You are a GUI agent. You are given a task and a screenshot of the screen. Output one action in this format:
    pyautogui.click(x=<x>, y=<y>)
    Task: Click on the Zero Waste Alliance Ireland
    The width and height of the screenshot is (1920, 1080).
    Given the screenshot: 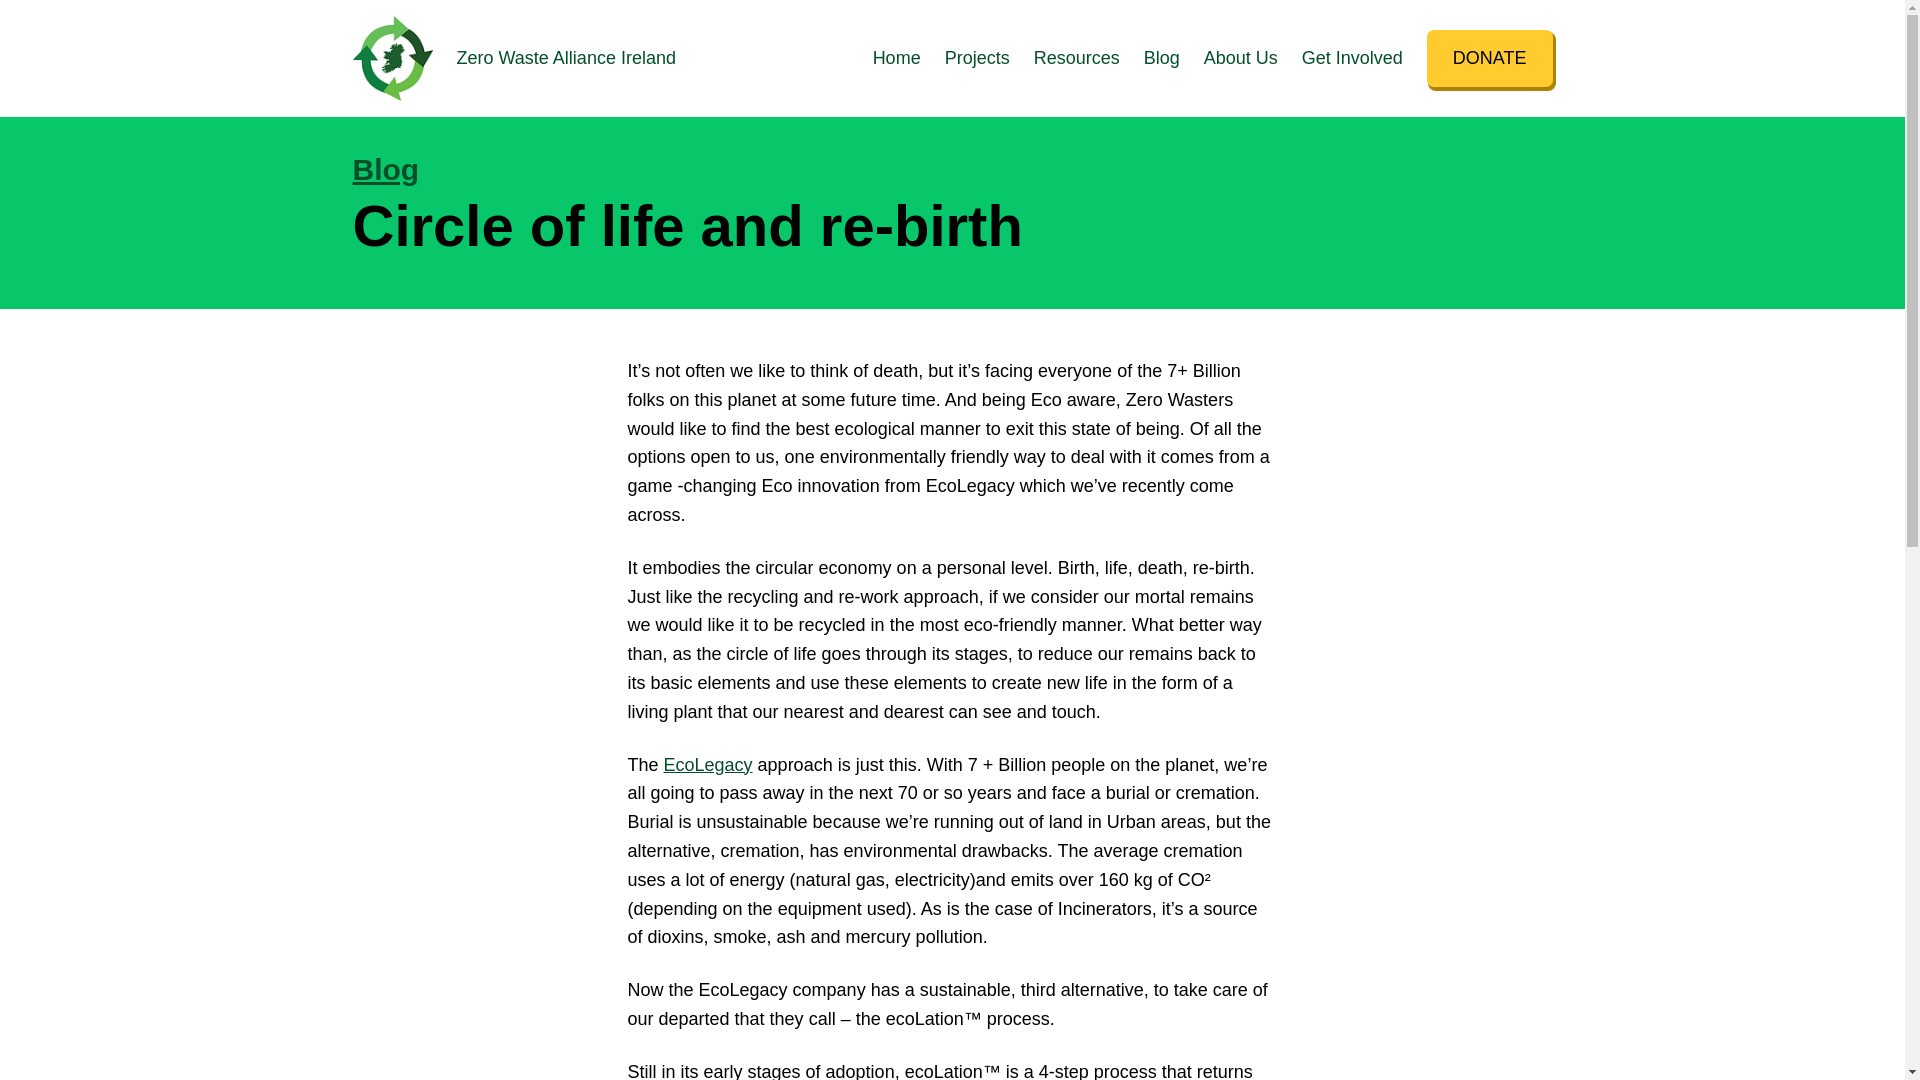 What is the action you would take?
    pyautogui.click(x=566, y=58)
    